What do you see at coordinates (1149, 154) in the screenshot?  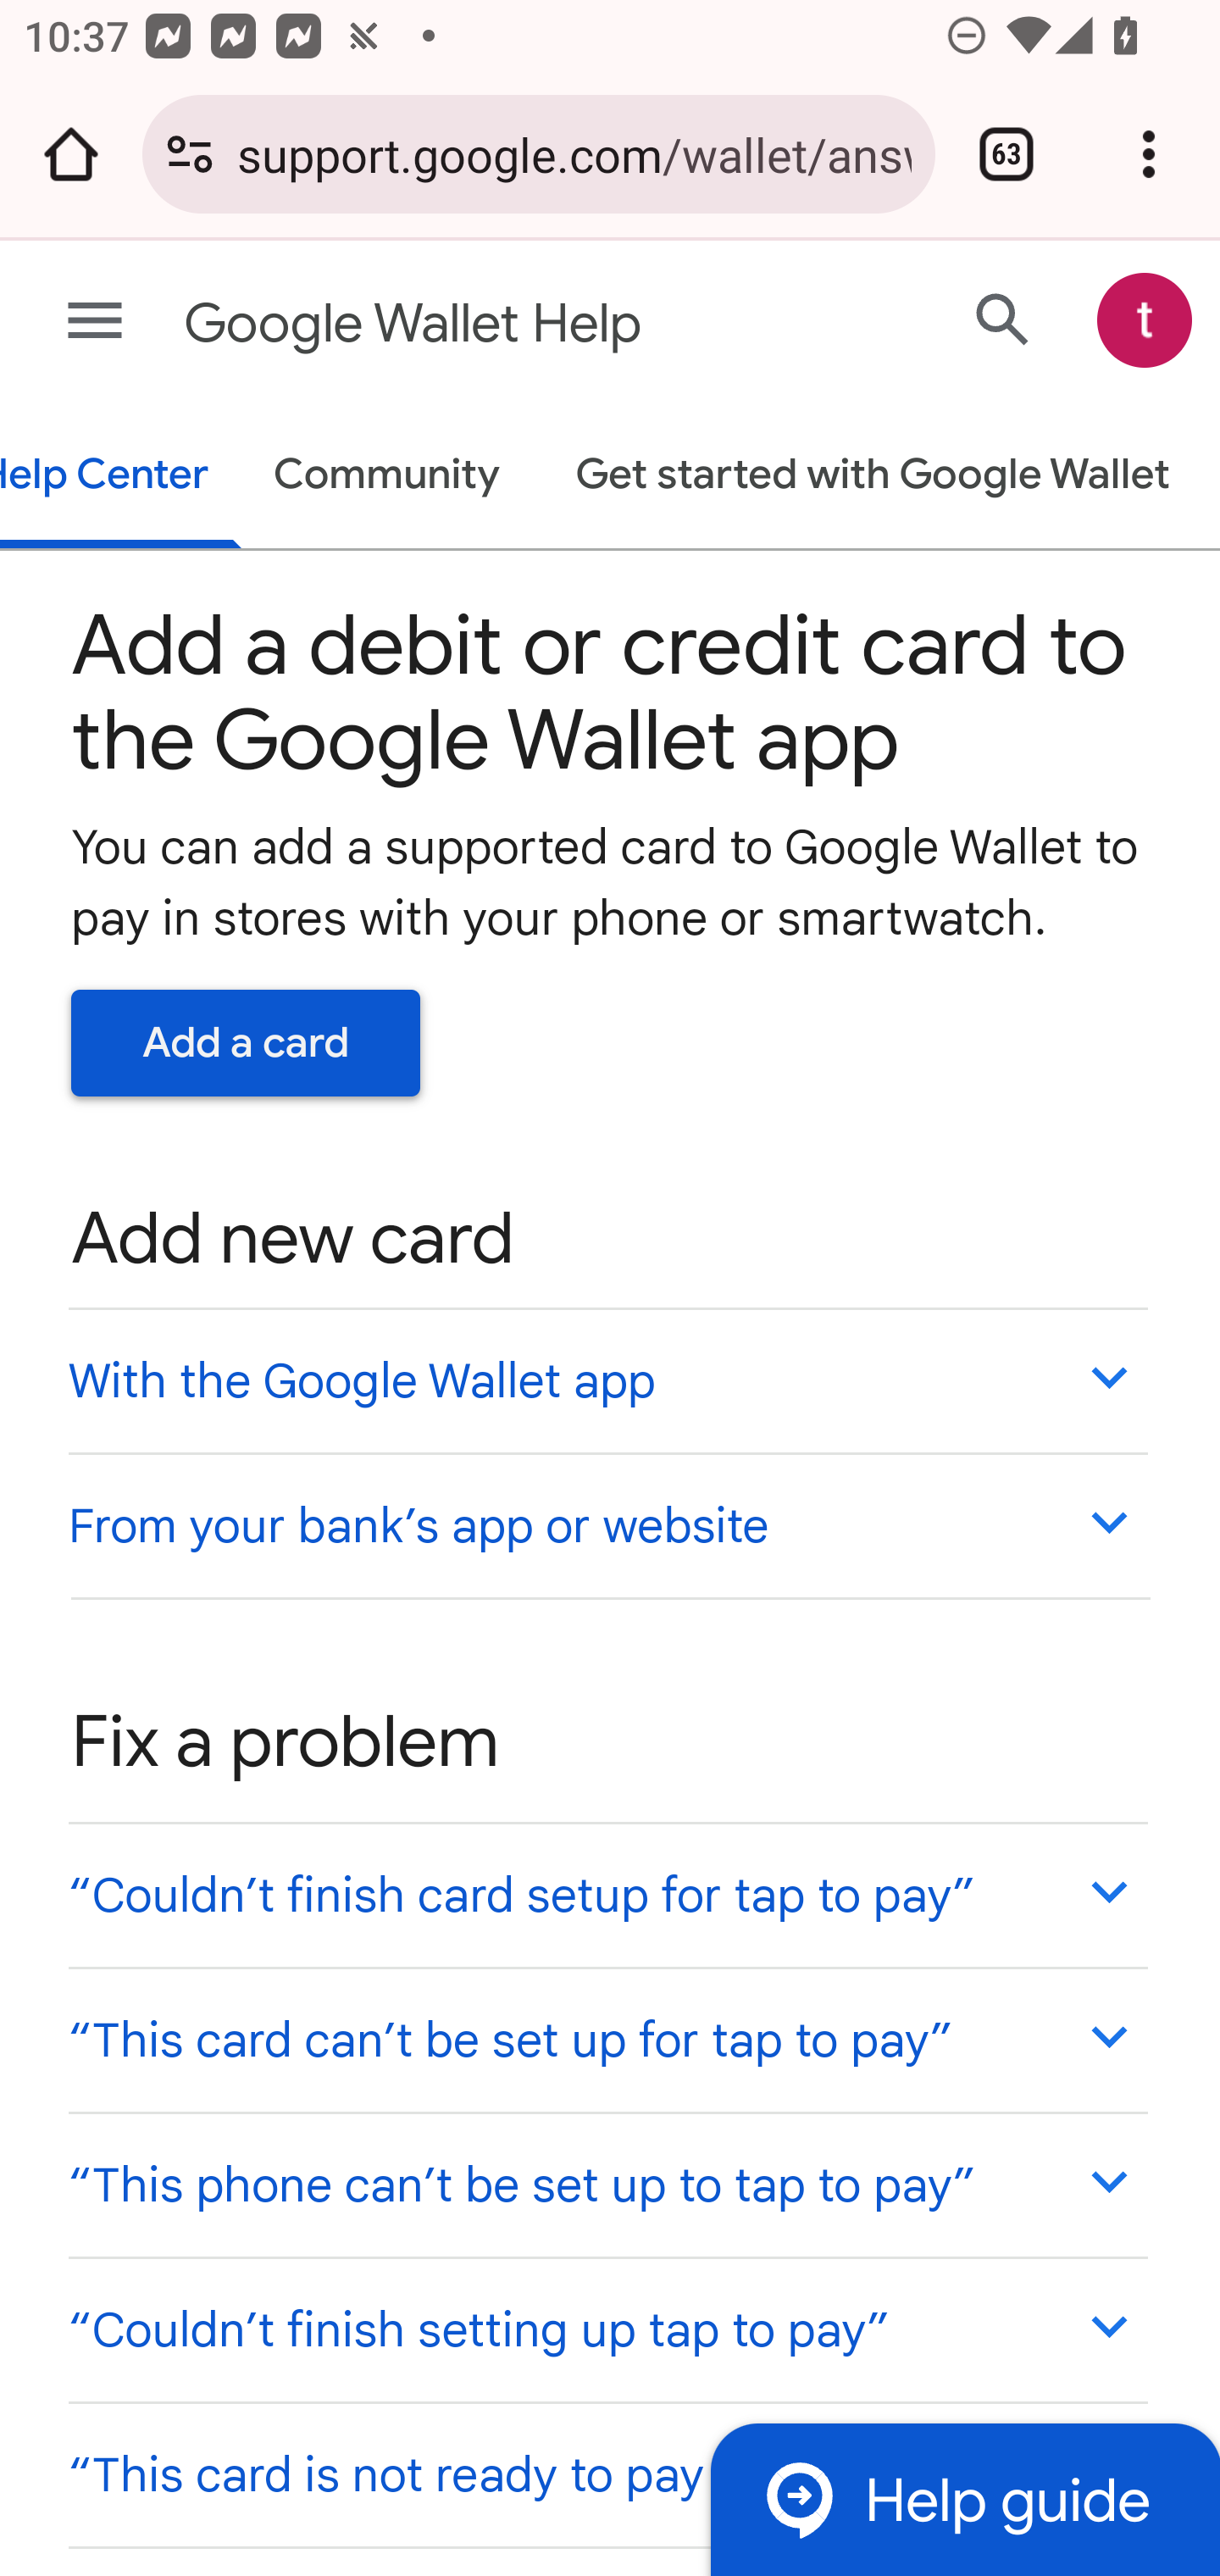 I see `Customize and control Google Chrome` at bounding box center [1149, 154].